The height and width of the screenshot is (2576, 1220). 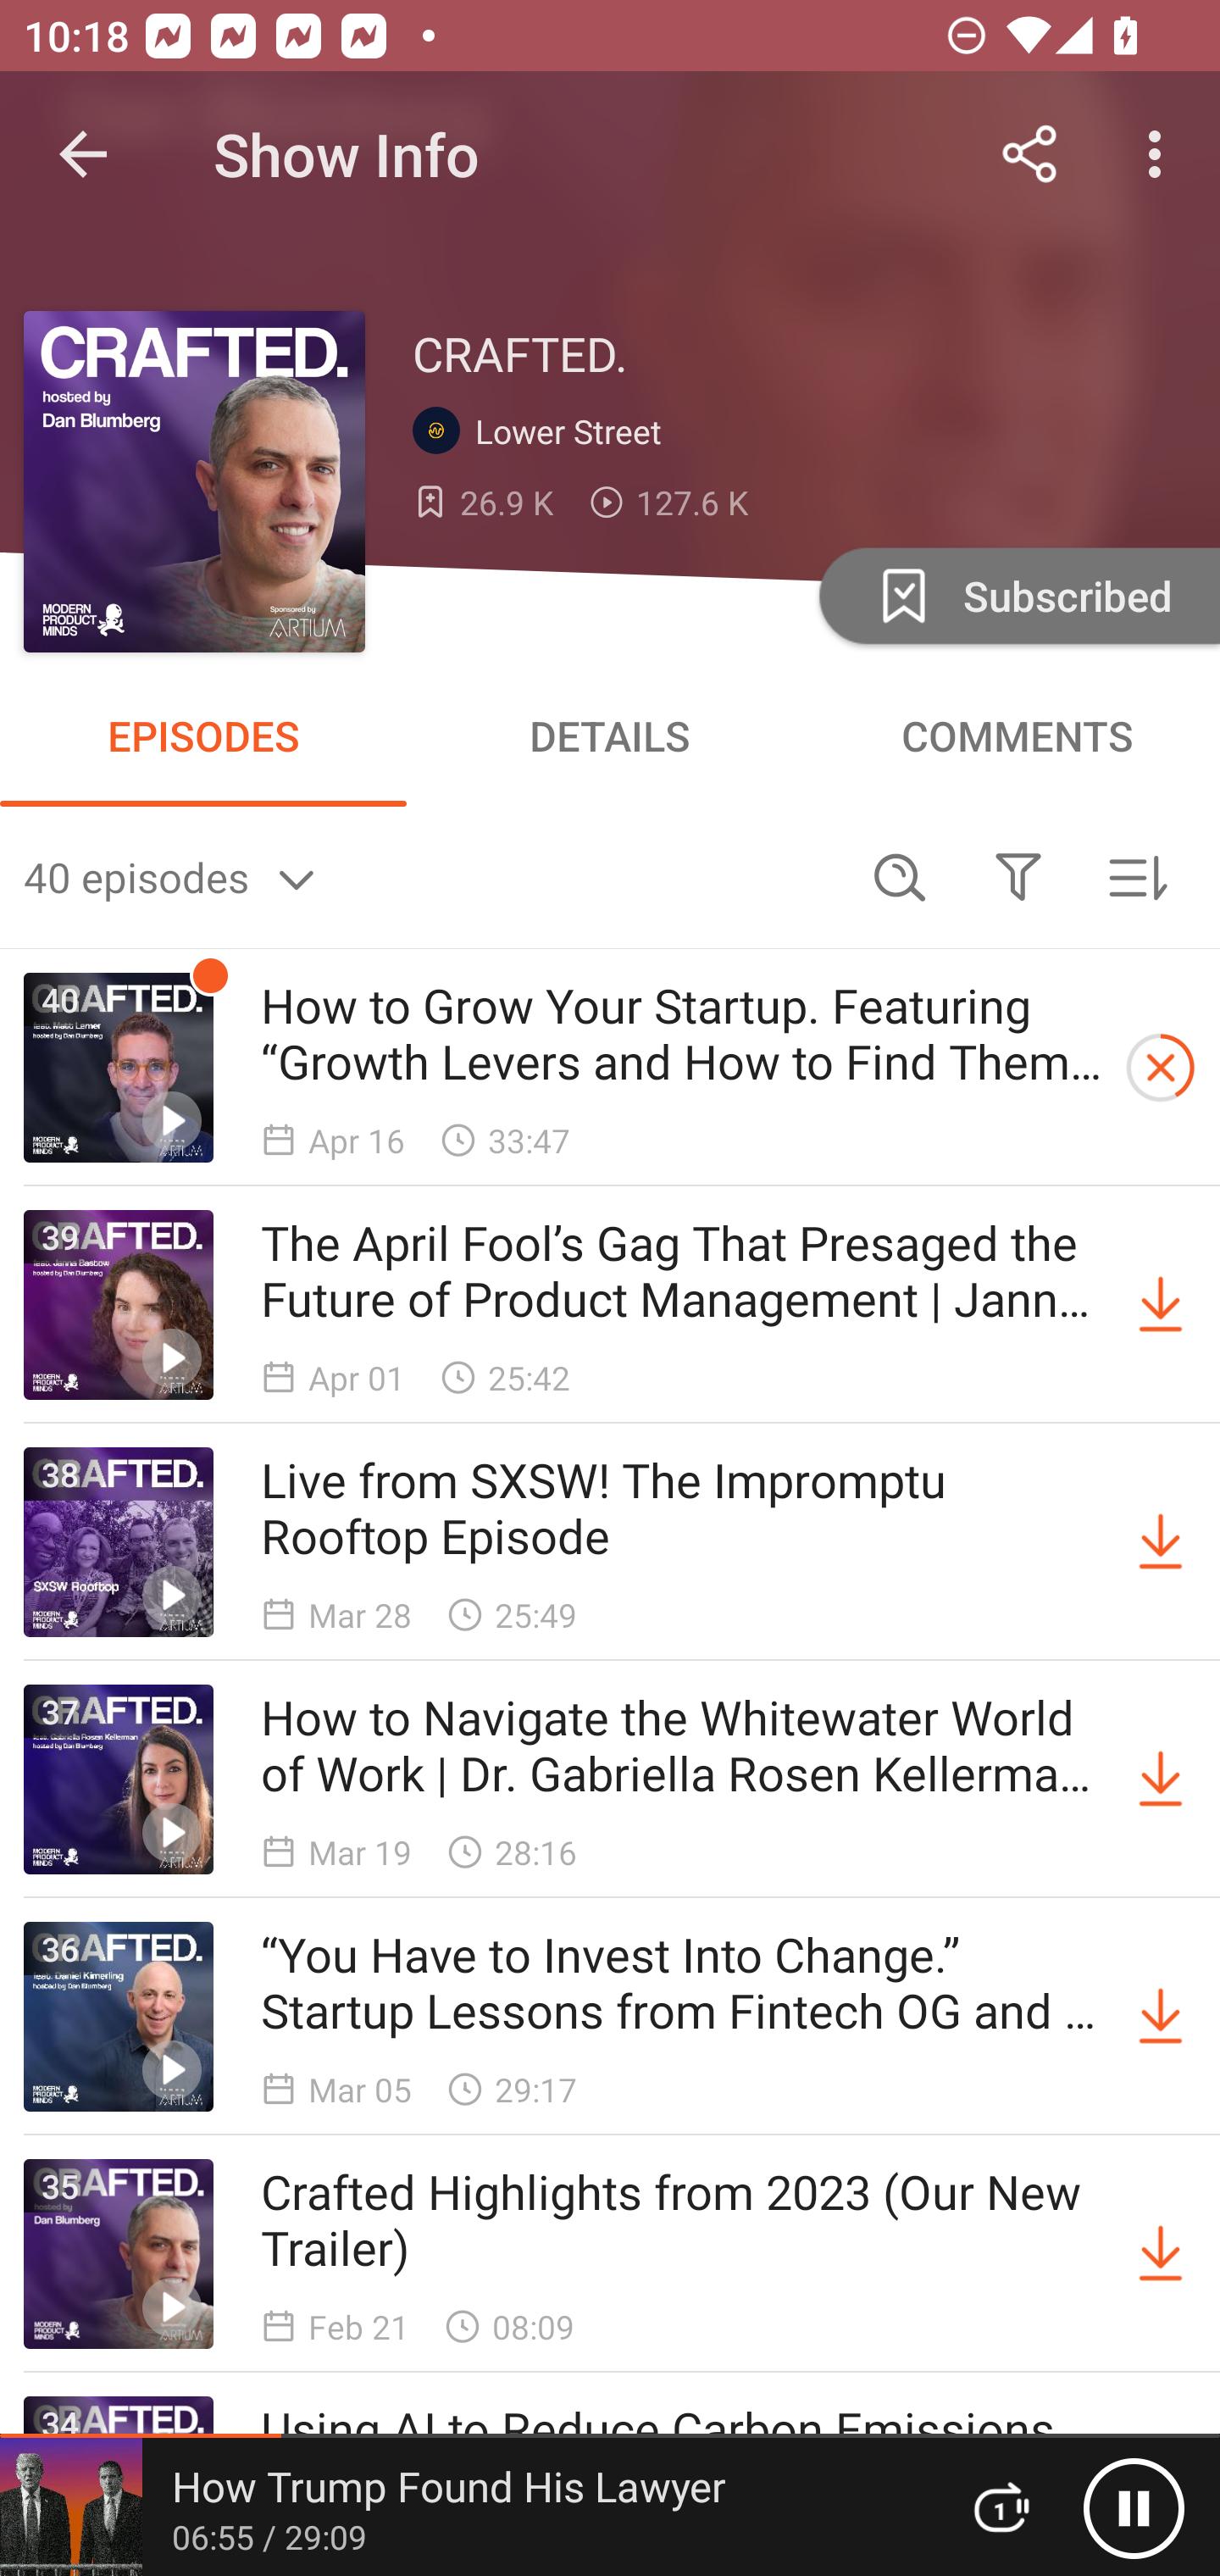 What do you see at coordinates (1161, 2254) in the screenshot?
I see `Download` at bounding box center [1161, 2254].